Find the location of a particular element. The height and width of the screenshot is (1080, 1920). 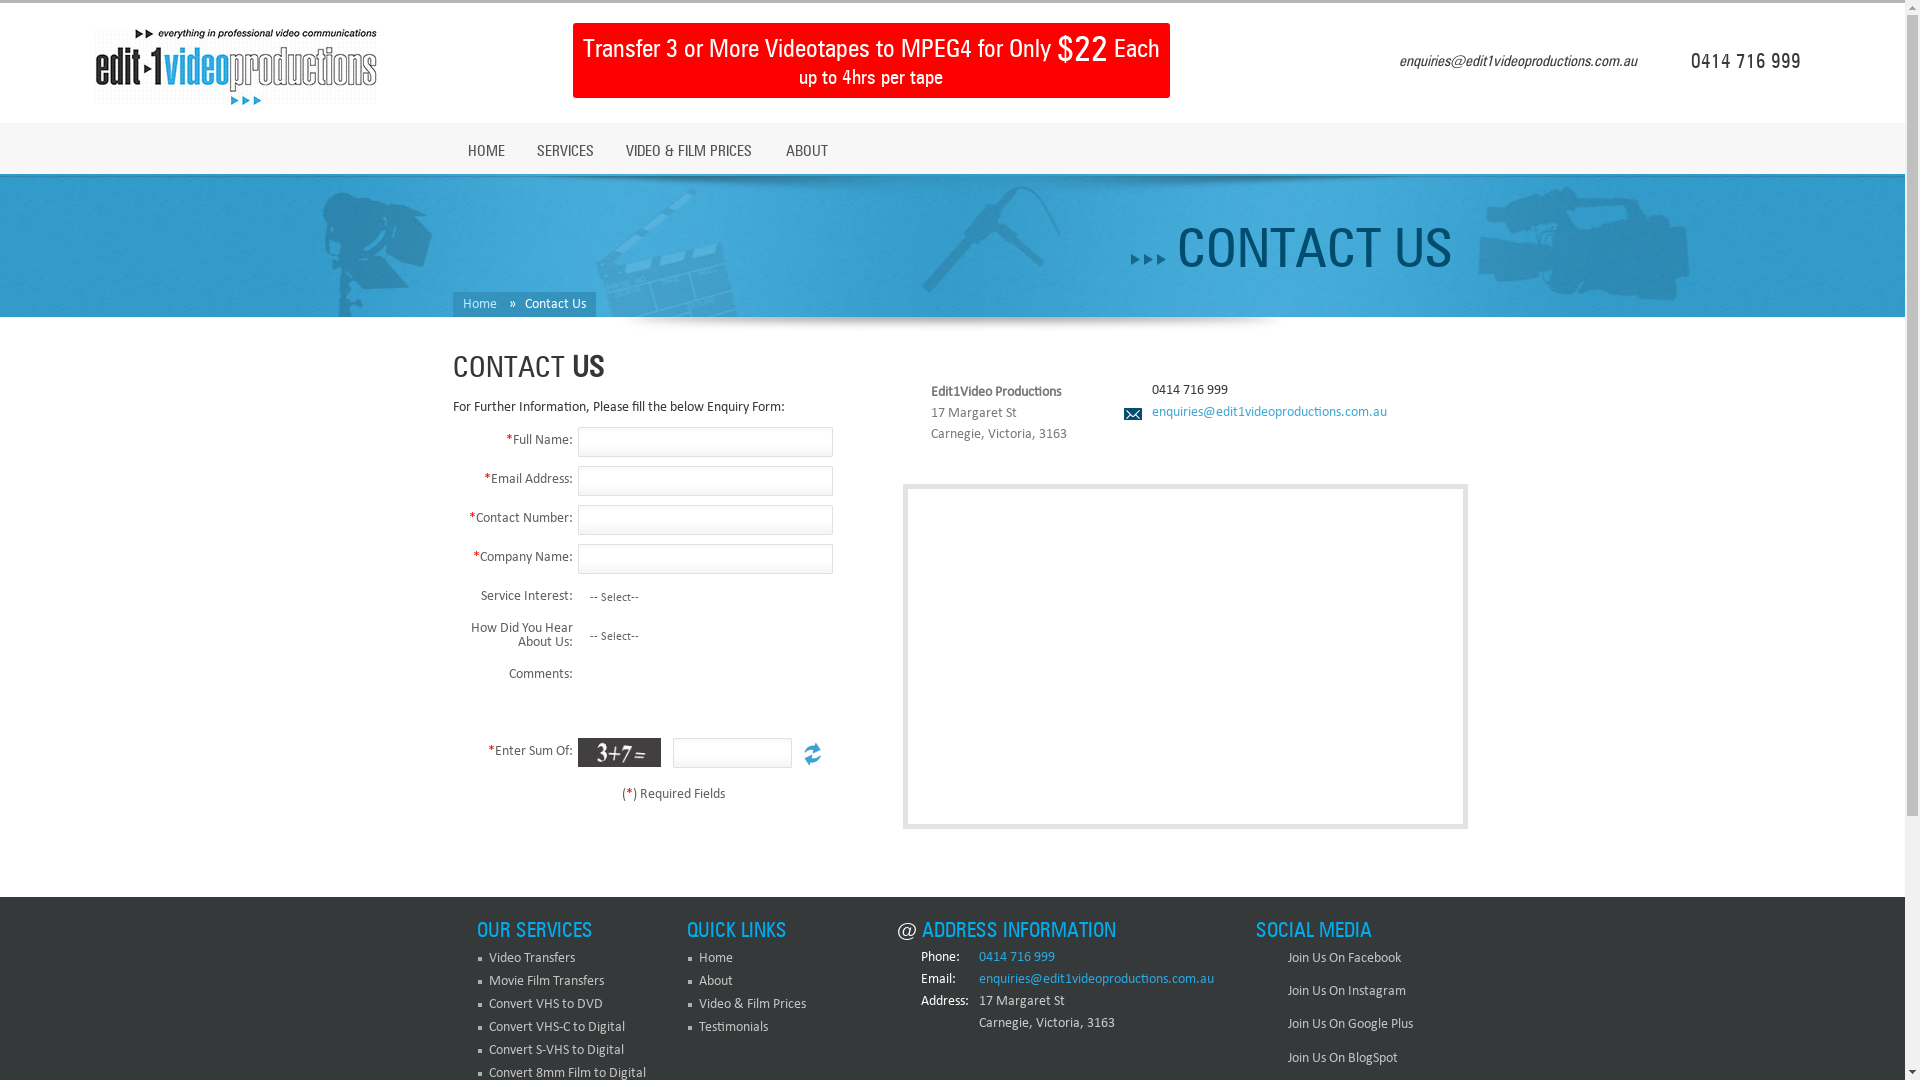

Movie Film Transfers is located at coordinates (546, 982).